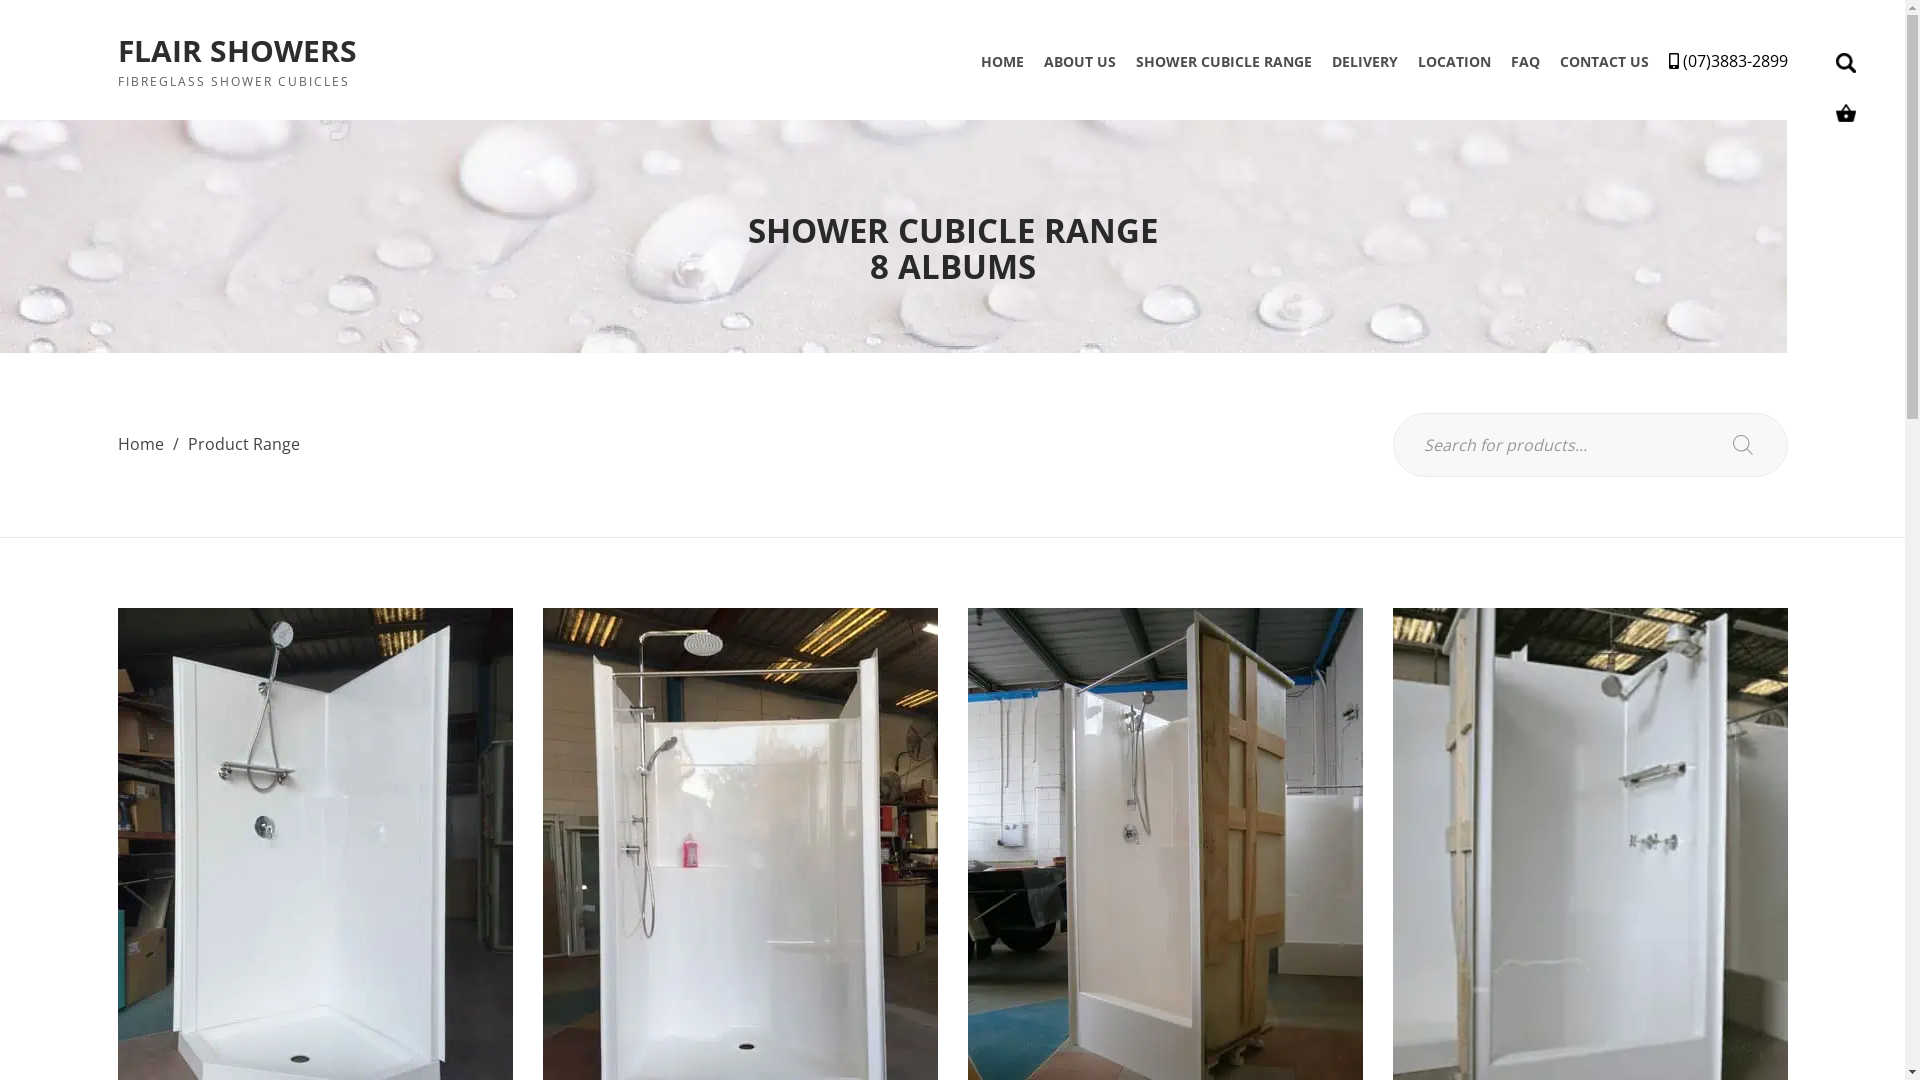 This screenshot has height=1080, width=1920. I want to click on Home, so click(141, 444).